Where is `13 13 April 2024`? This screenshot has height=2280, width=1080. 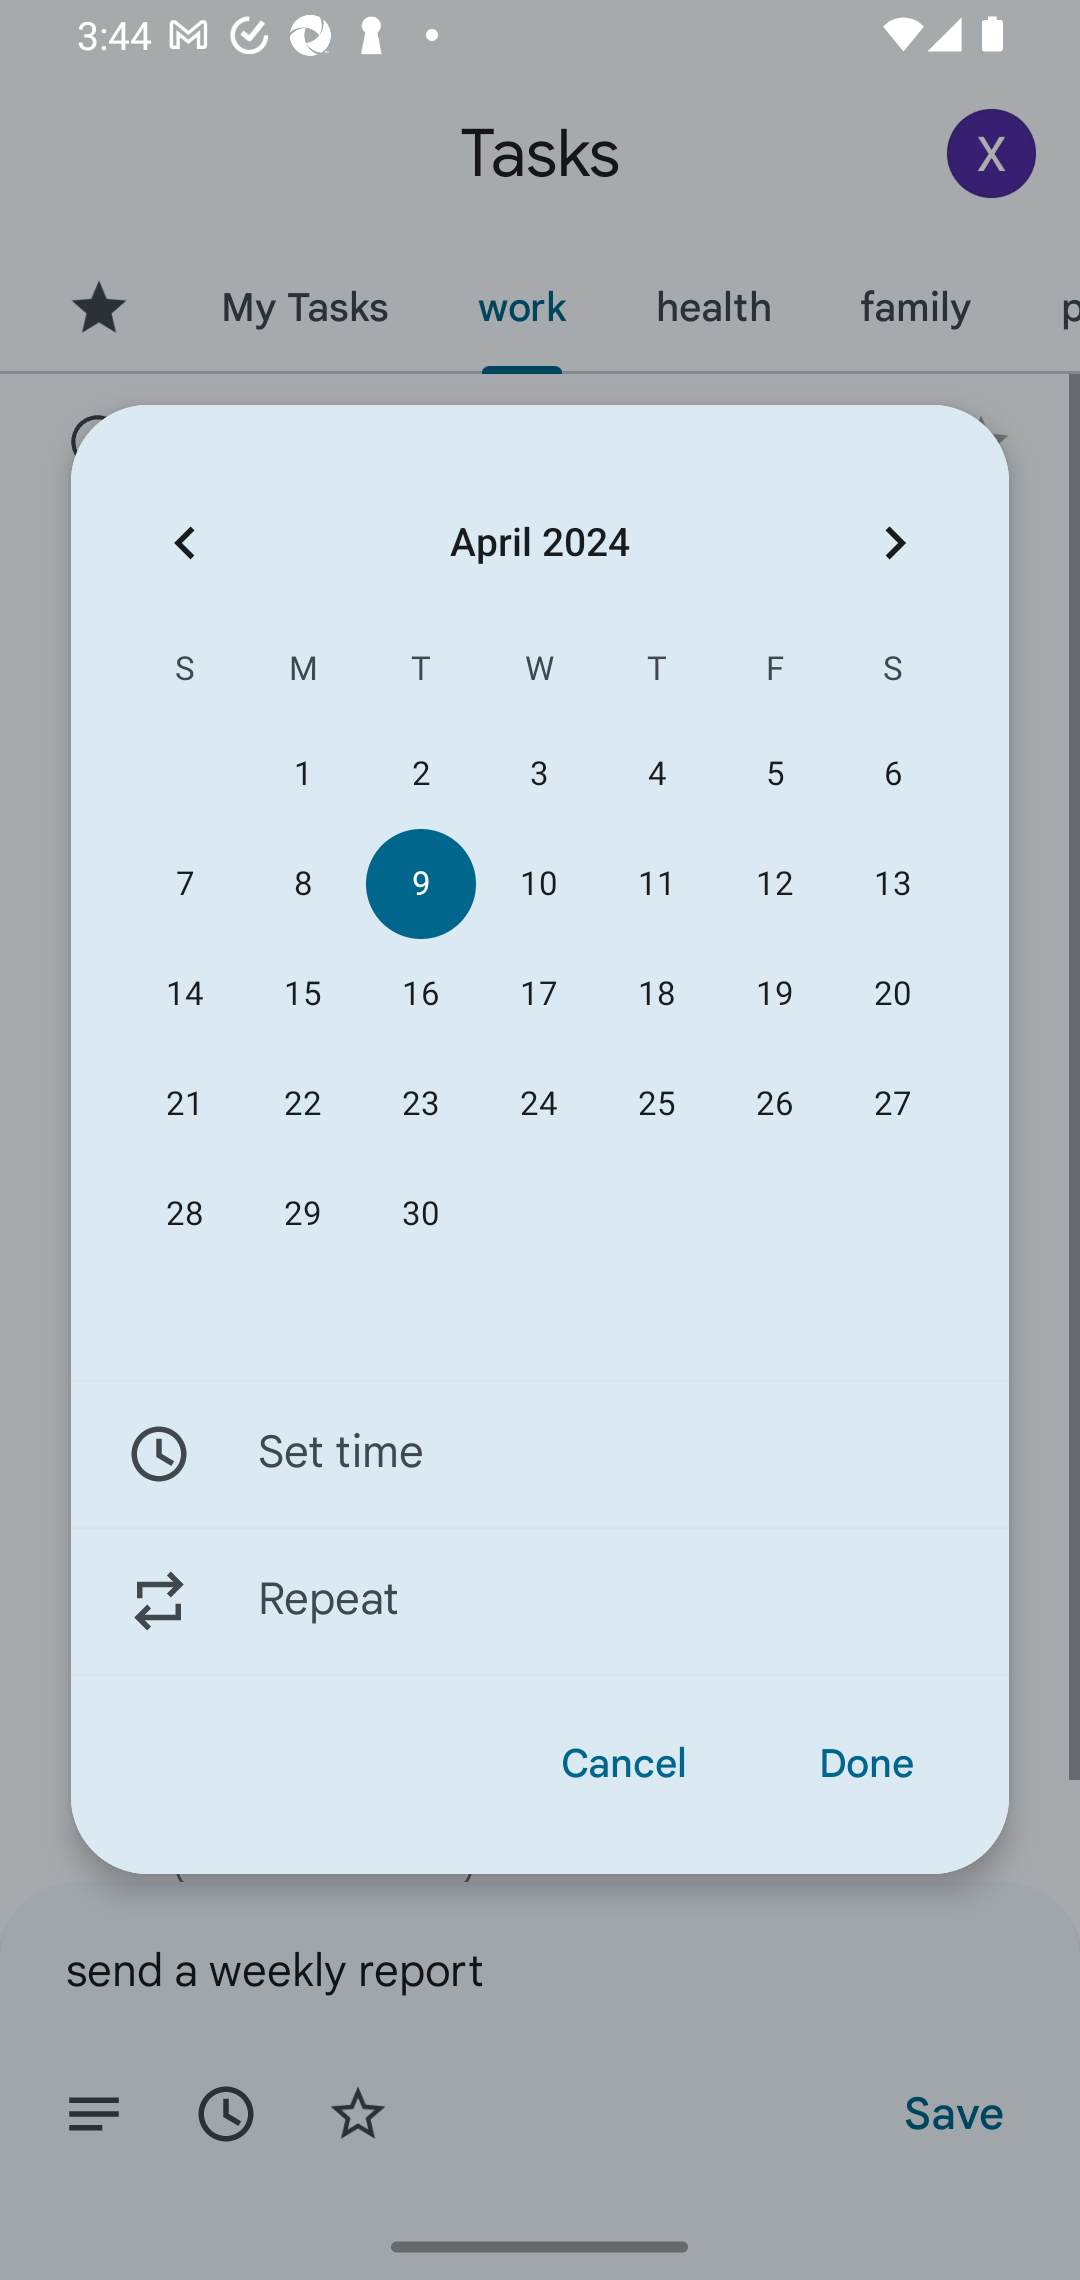 13 13 April 2024 is located at coordinates (892, 884).